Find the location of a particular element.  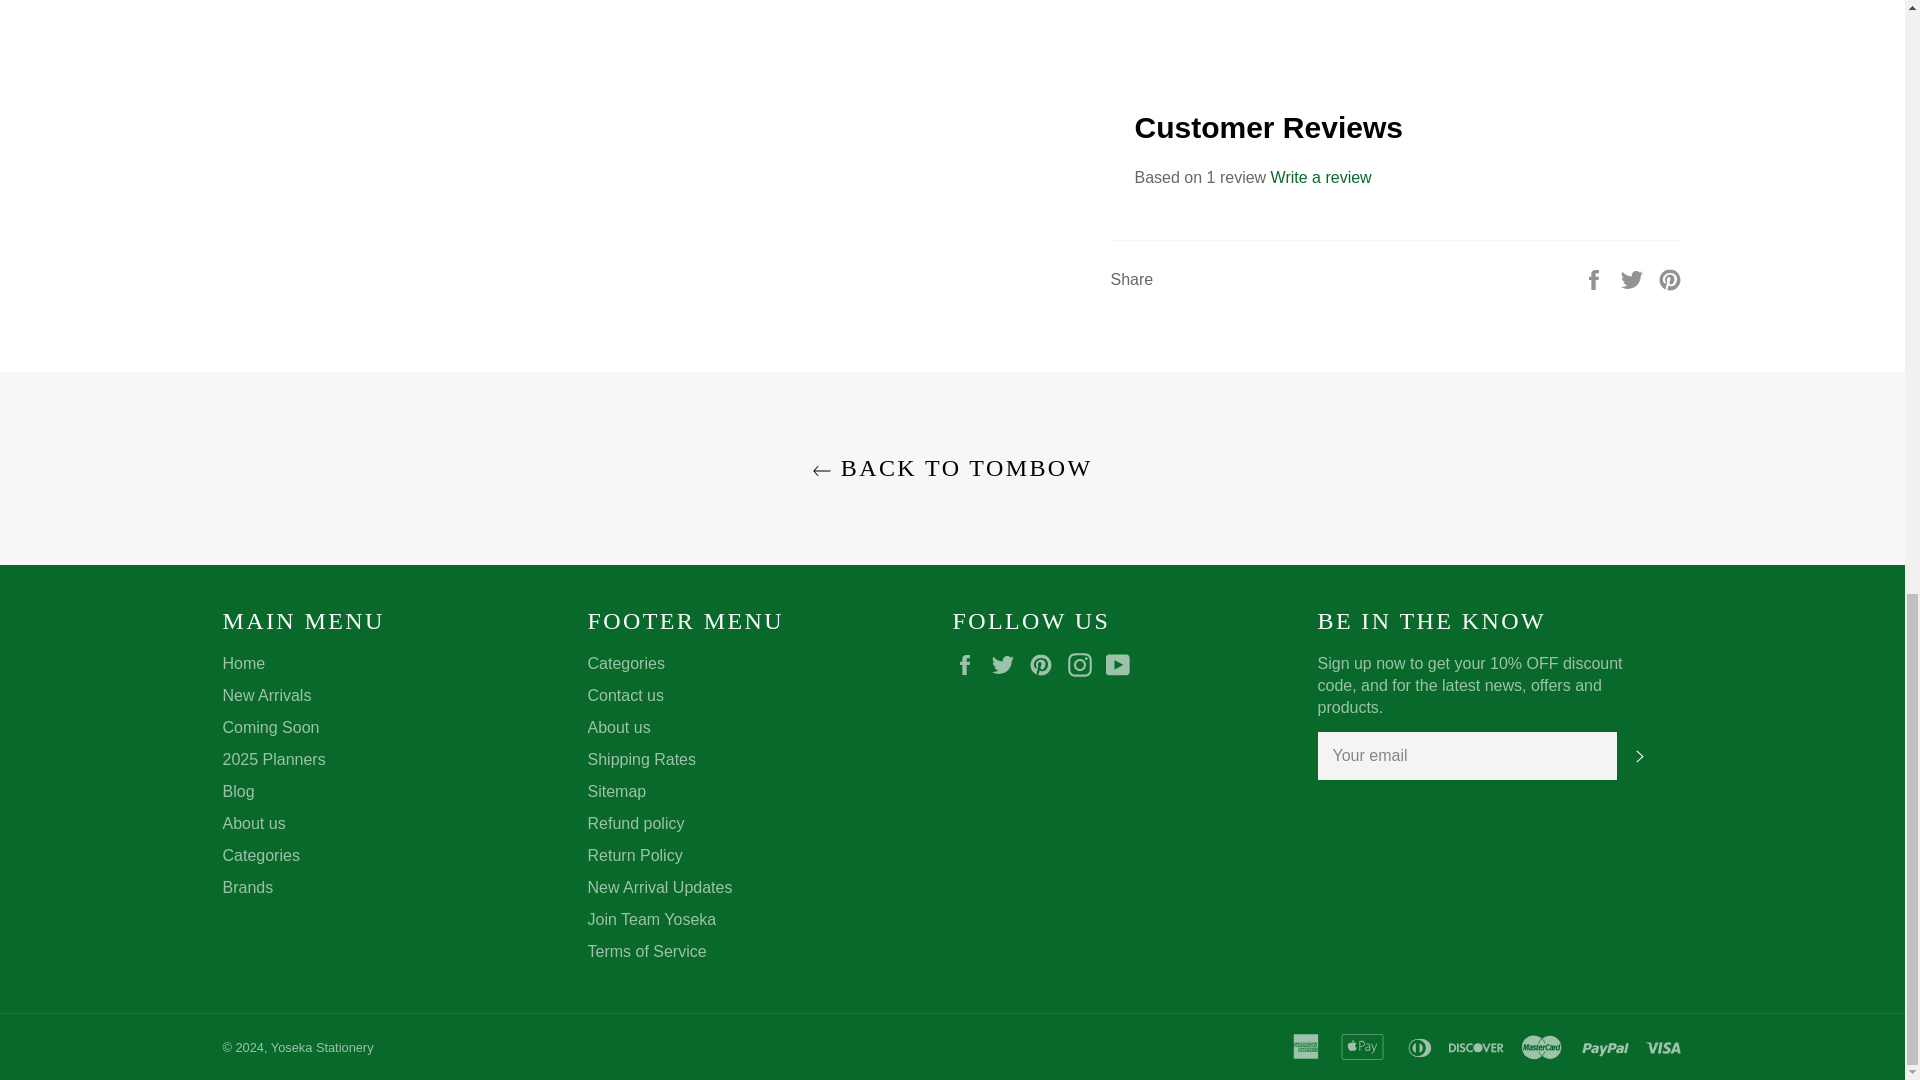

Yoseka Stationery on Pinterest is located at coordinates (1046, 665).